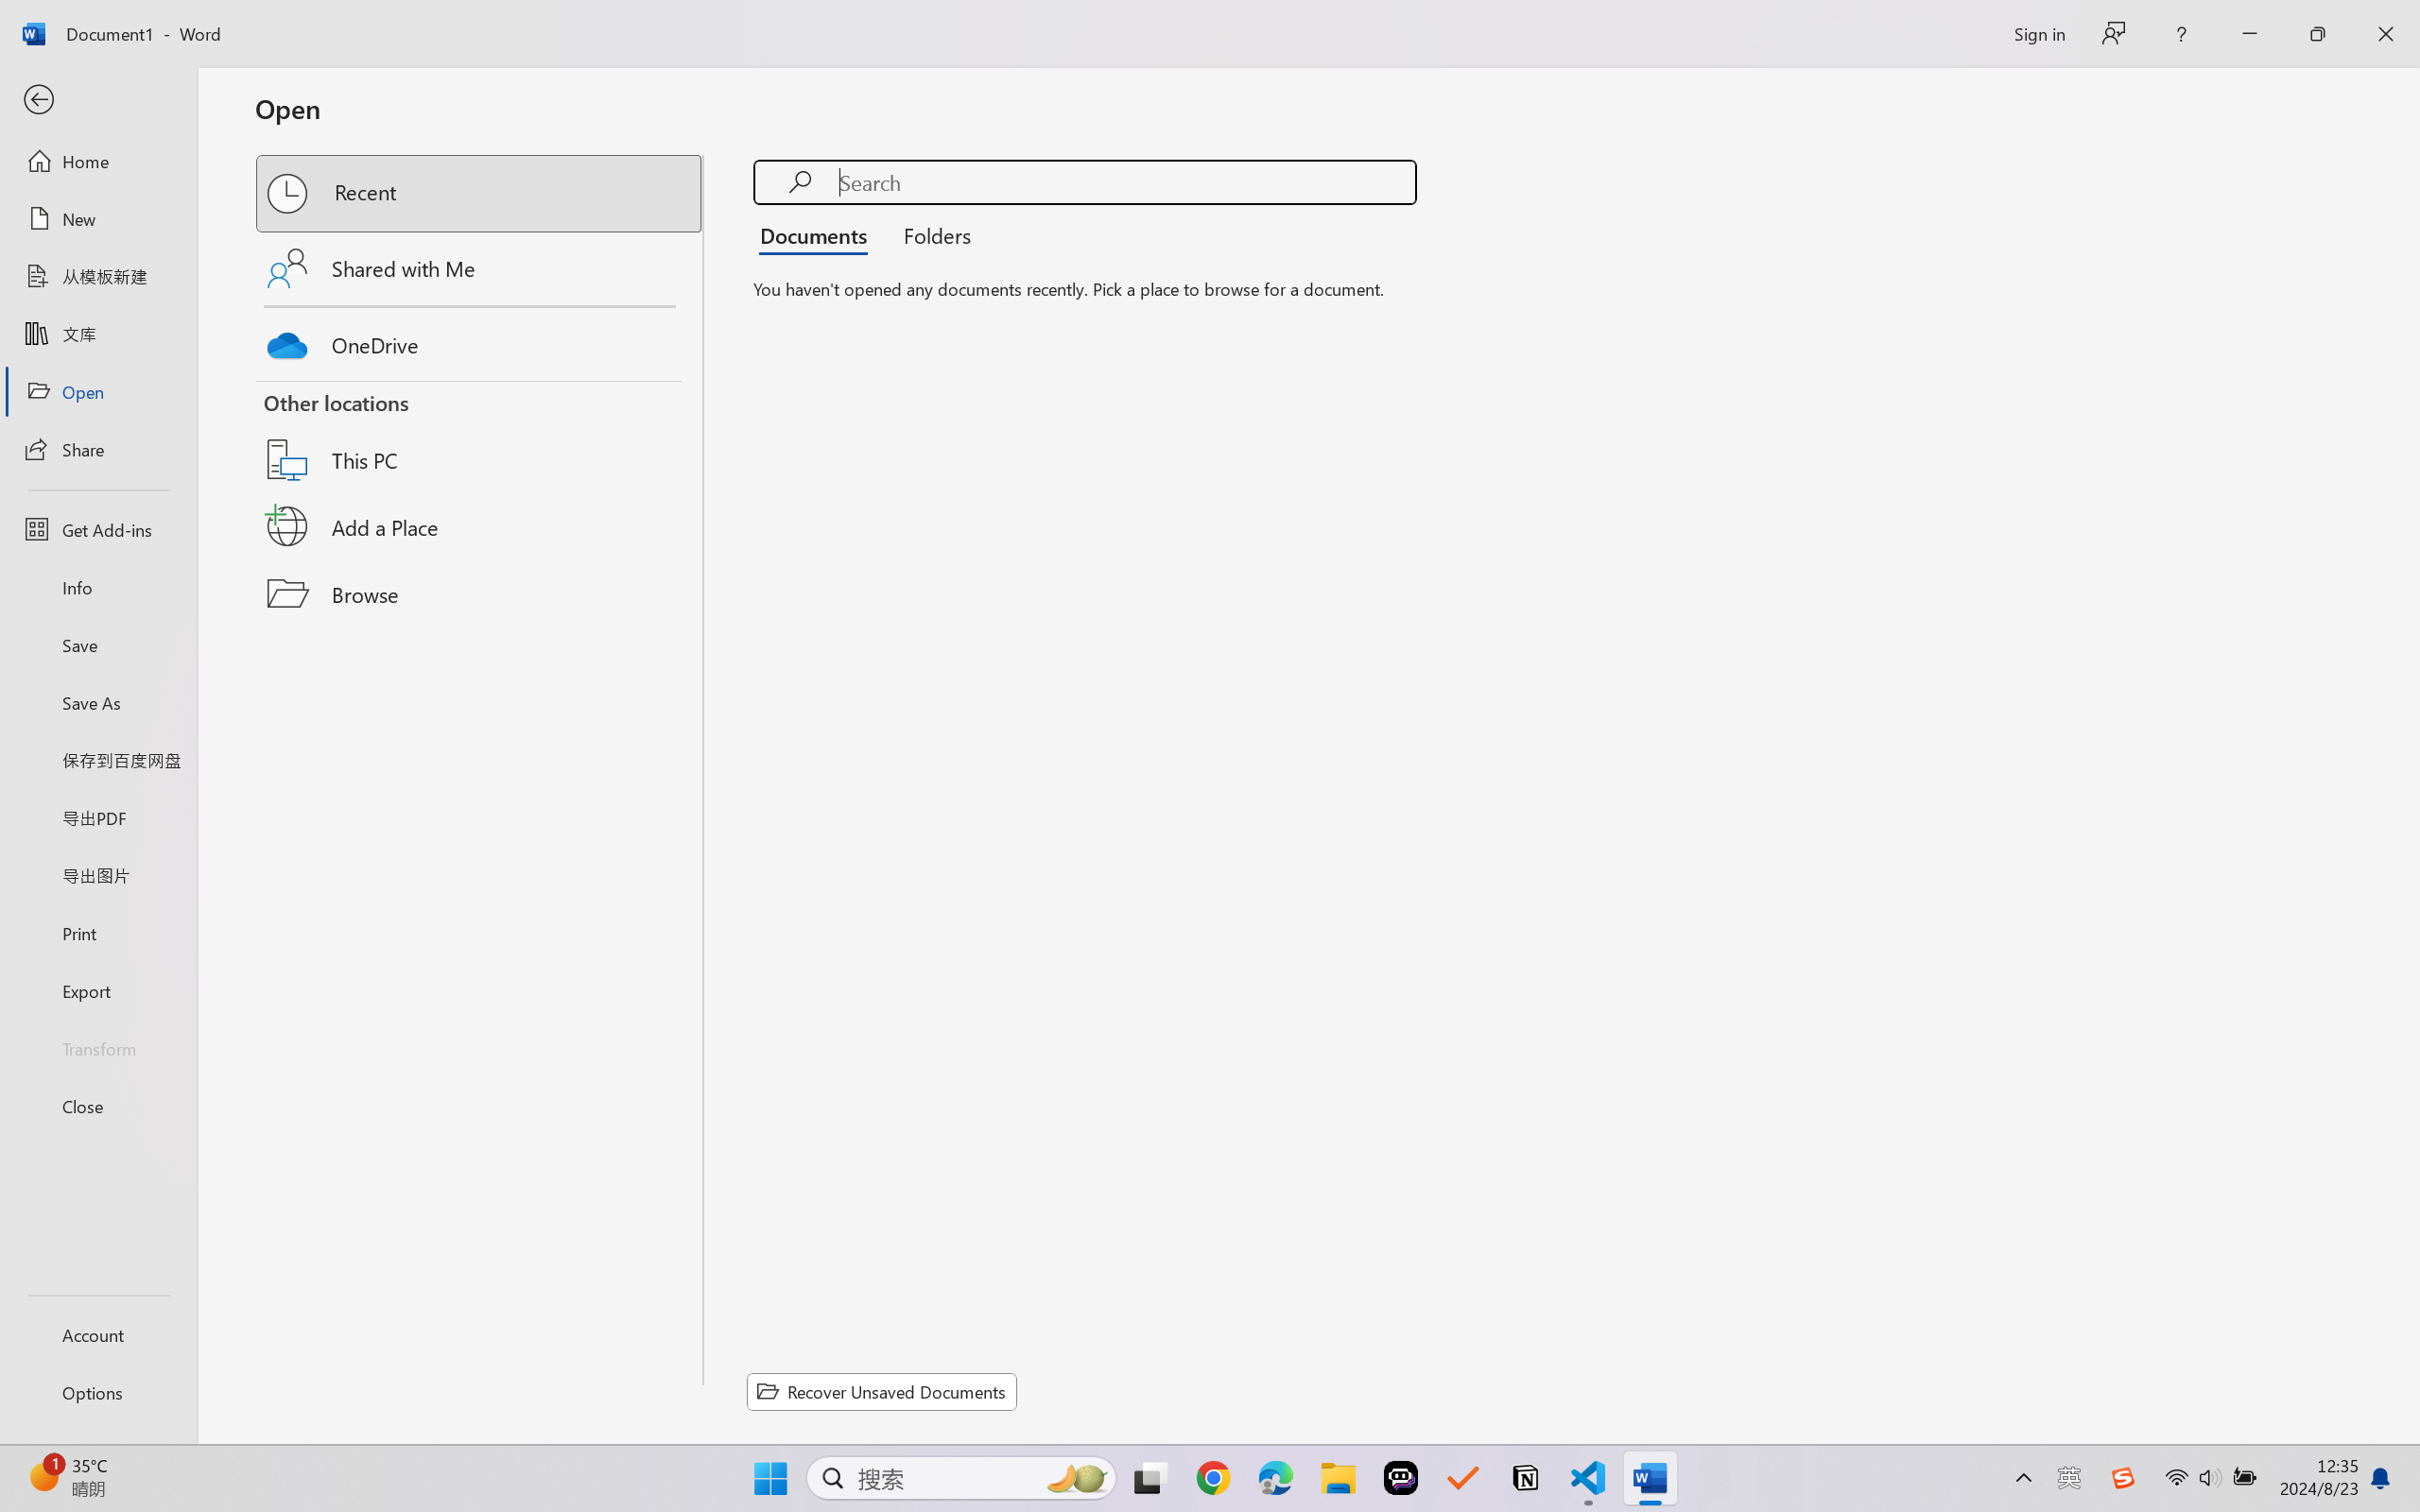 The width and height of the screenshot is (2420, 1512). Describe the element at coordinates (98, 1047) in the screenshot. I see `Transform` at that location.